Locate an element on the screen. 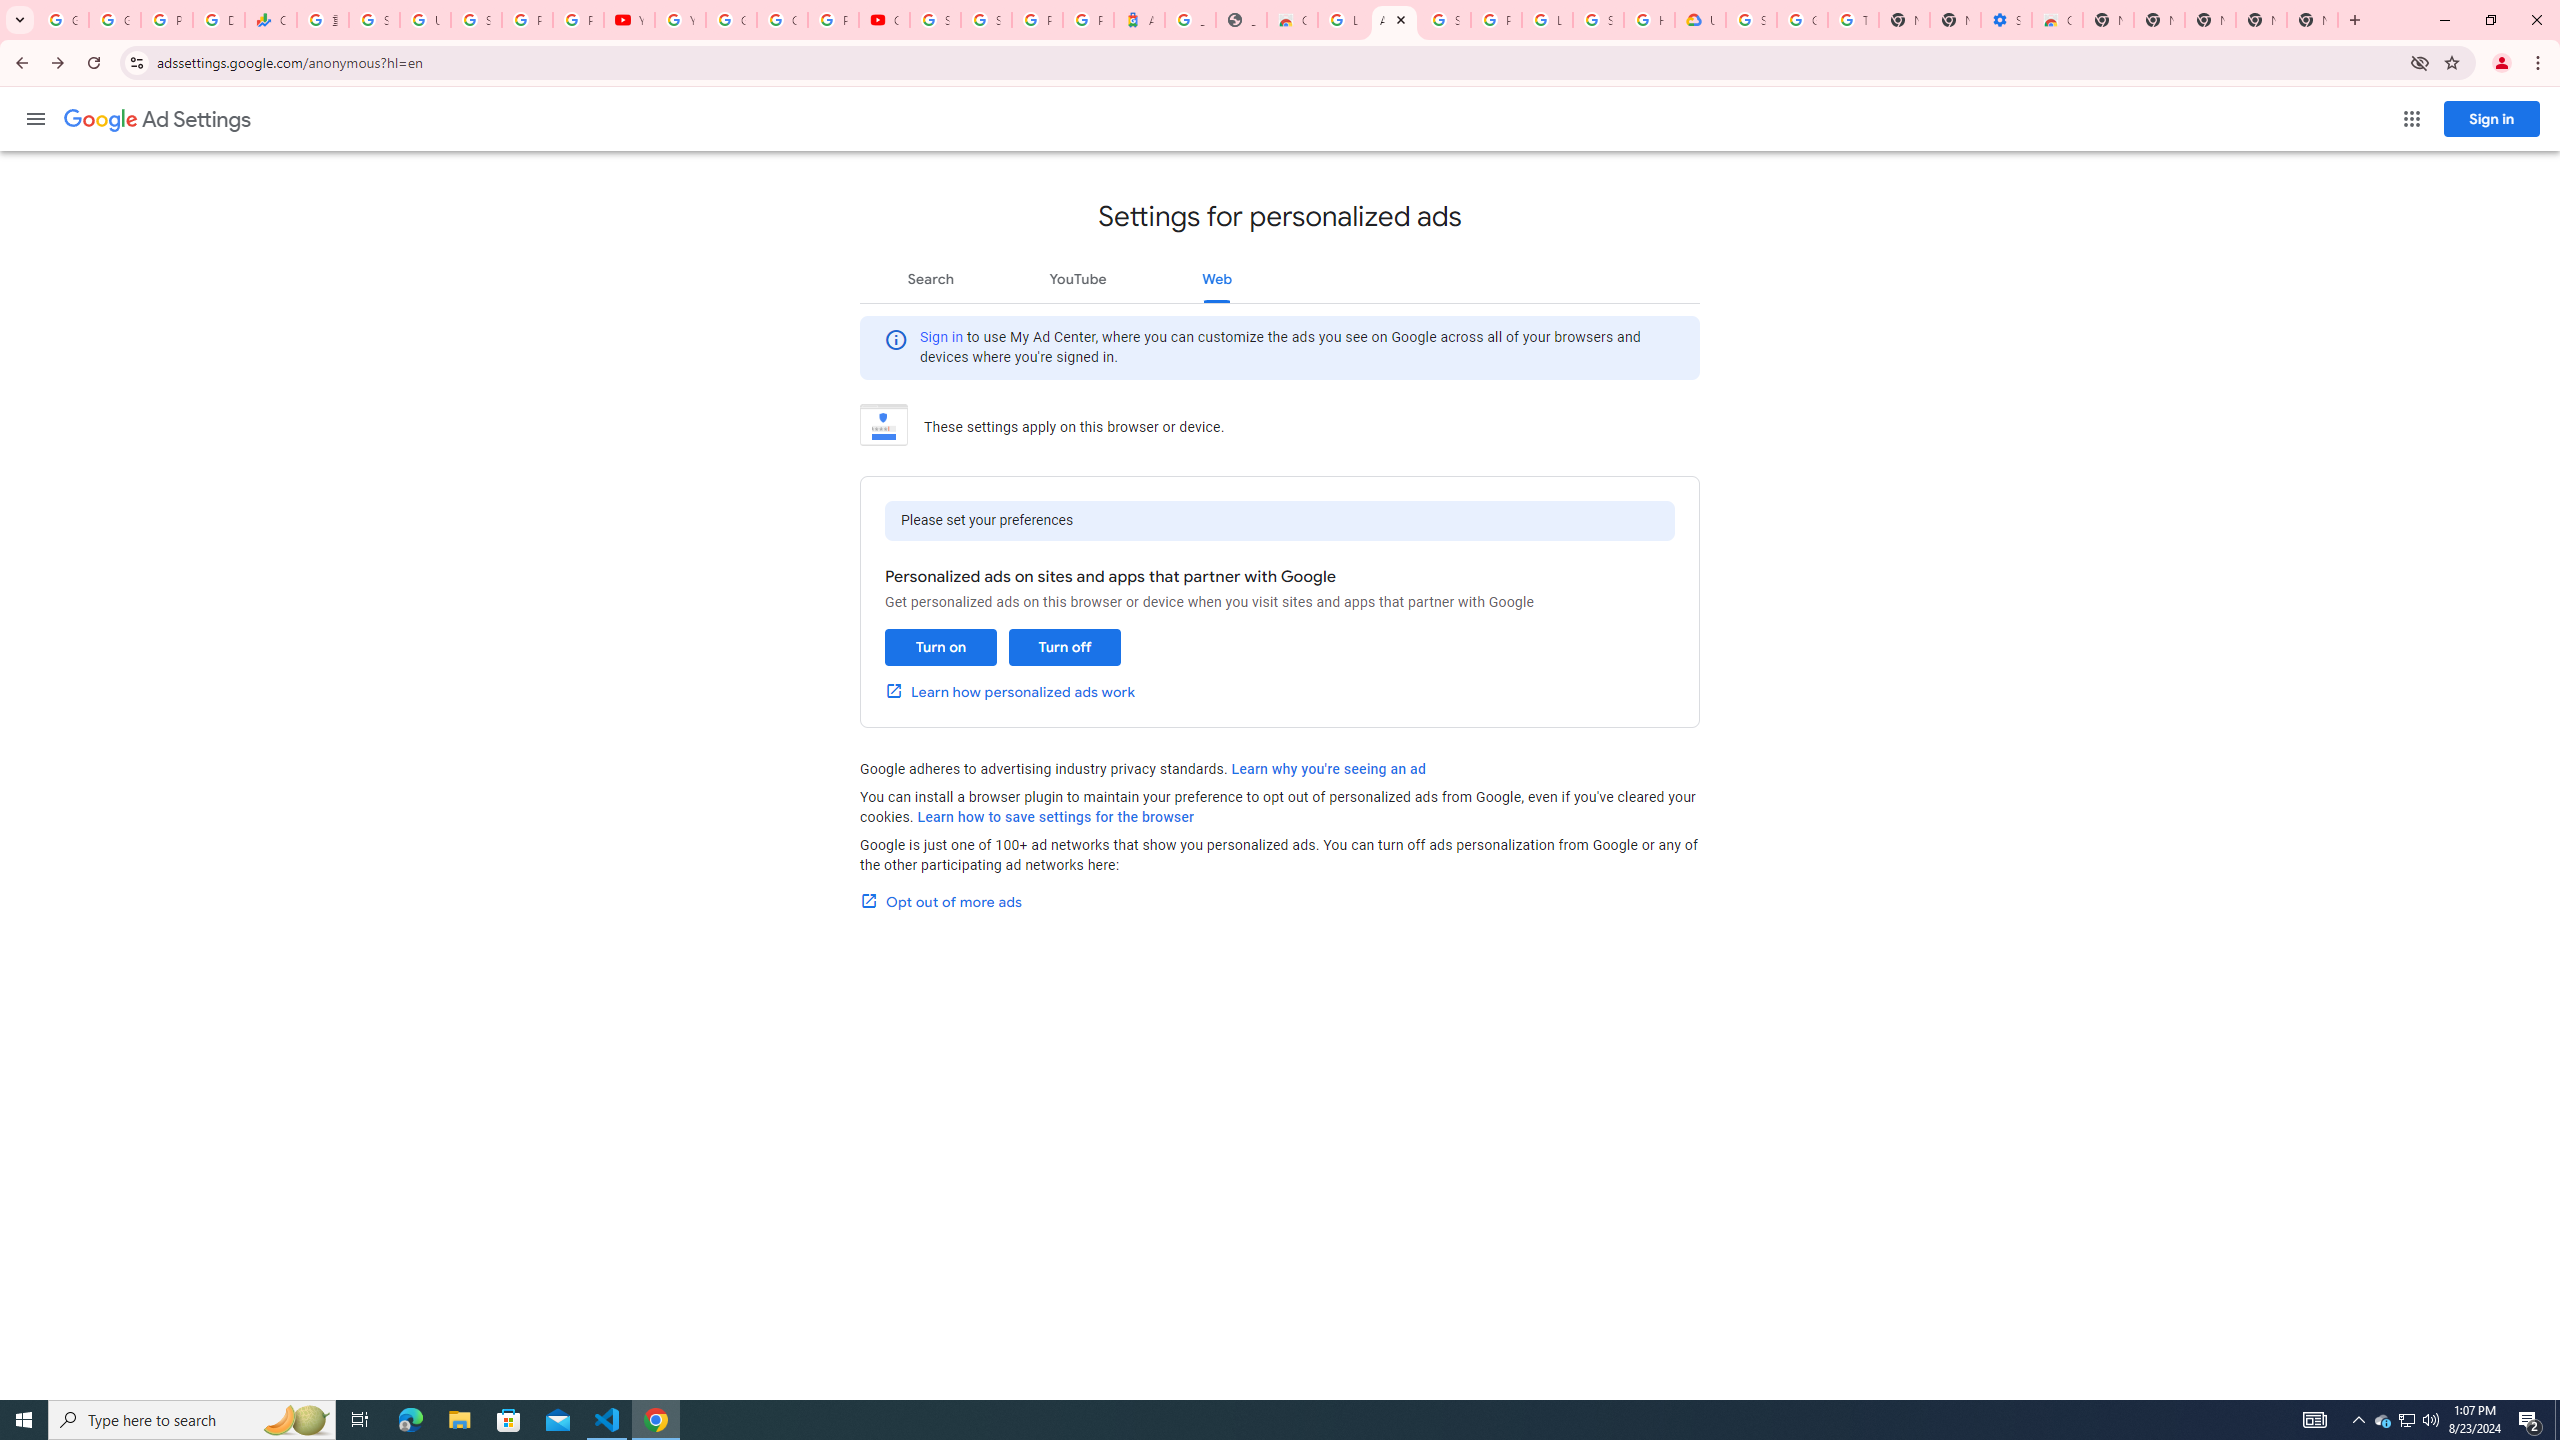 The image size is (2560, 1440). Learn how to save settings for the browser is located at coordinates (1056, 818).